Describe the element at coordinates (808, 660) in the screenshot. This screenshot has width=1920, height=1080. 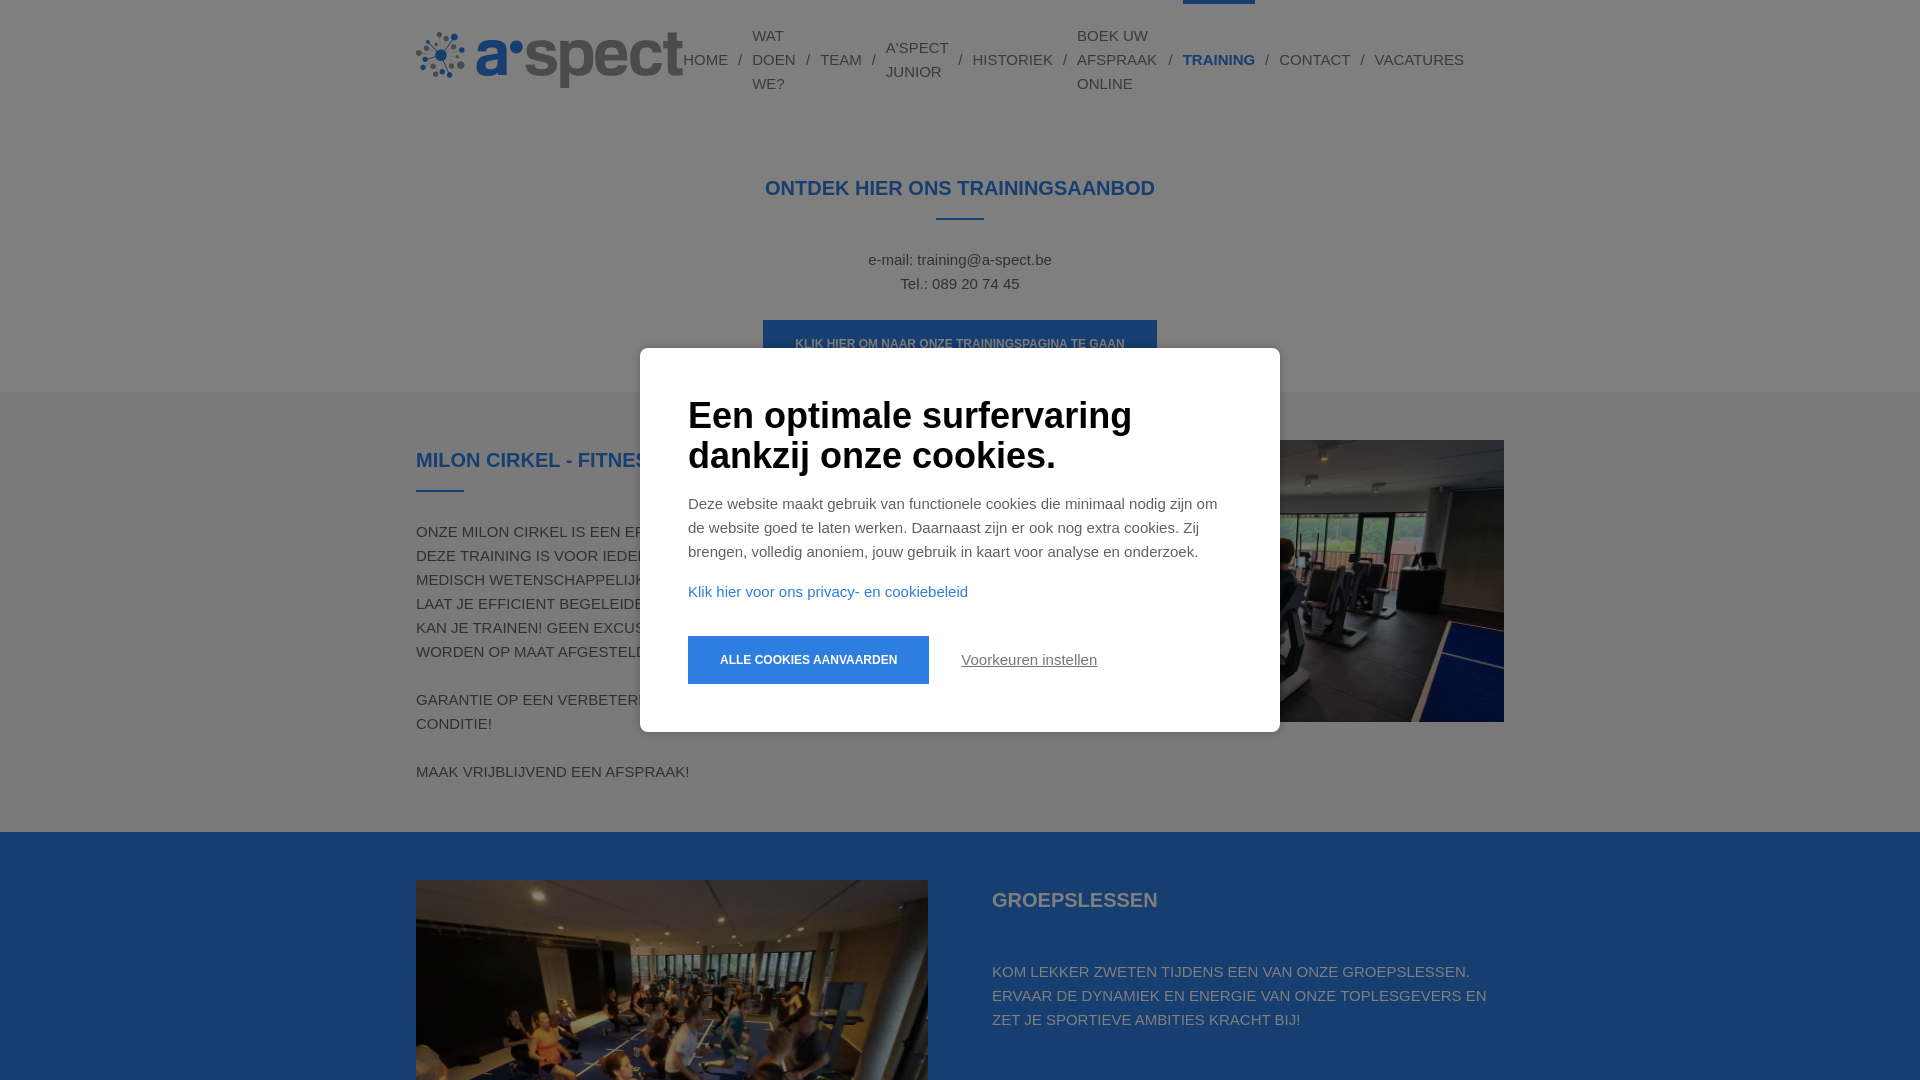
I see `ALLE COOKIES AANVAARDEN` at that location.